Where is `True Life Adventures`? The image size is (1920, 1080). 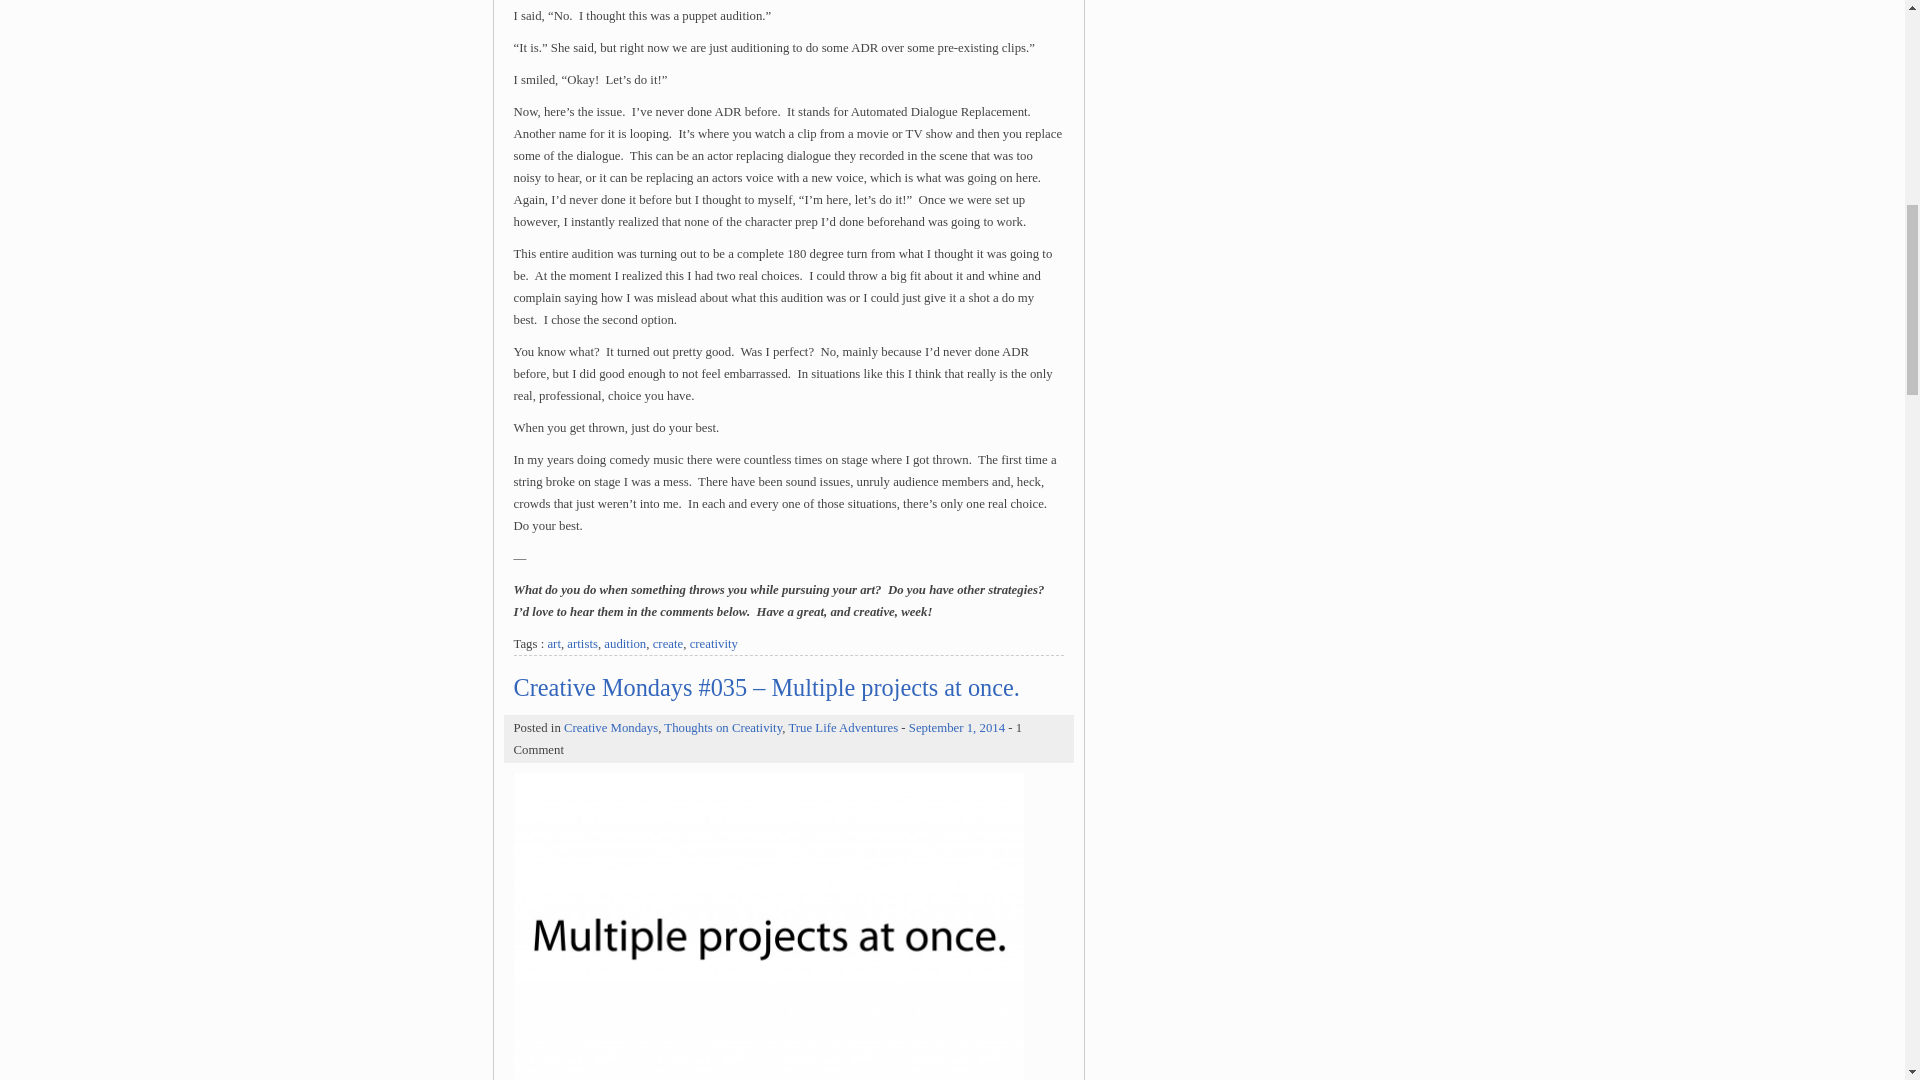 True Life Adventures is located at coordinates (842, 728).